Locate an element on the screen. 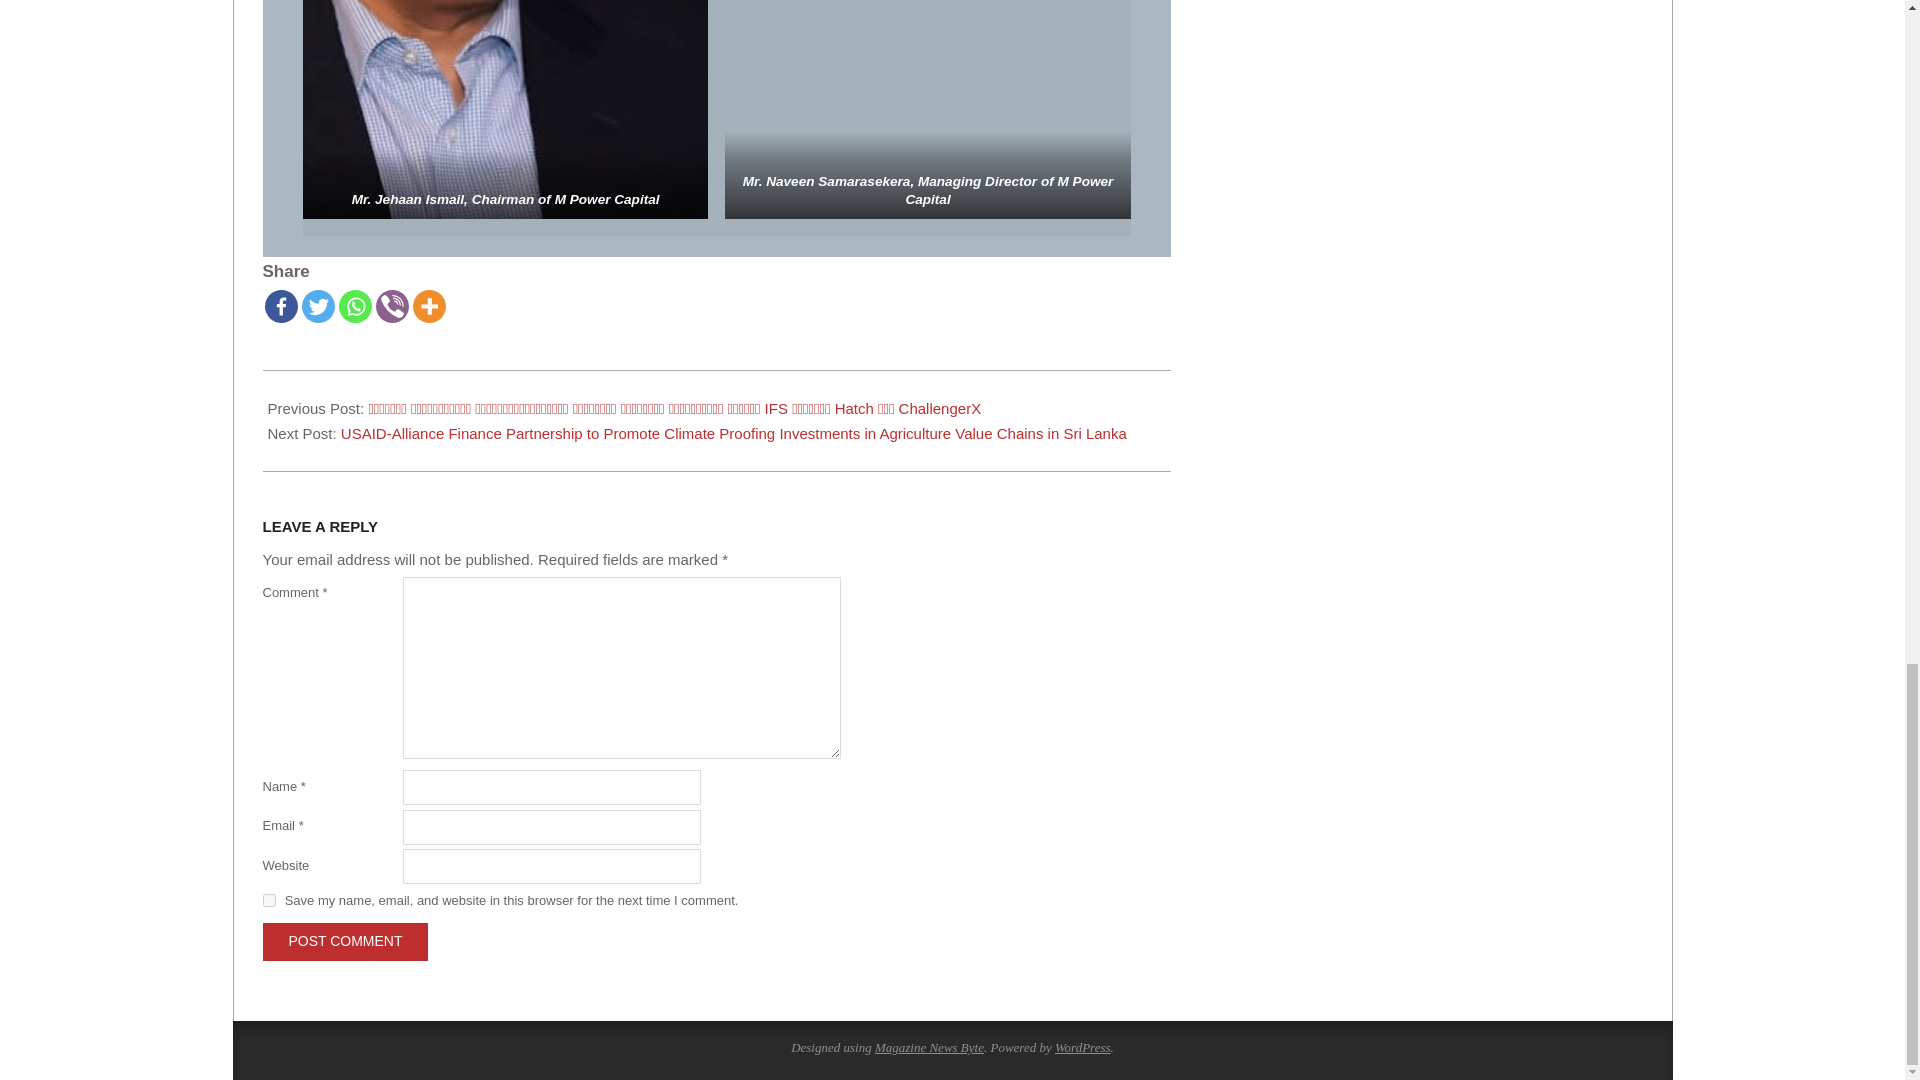  Magazine News Byte WordPress Theme is located at coordinates (929, 1048).